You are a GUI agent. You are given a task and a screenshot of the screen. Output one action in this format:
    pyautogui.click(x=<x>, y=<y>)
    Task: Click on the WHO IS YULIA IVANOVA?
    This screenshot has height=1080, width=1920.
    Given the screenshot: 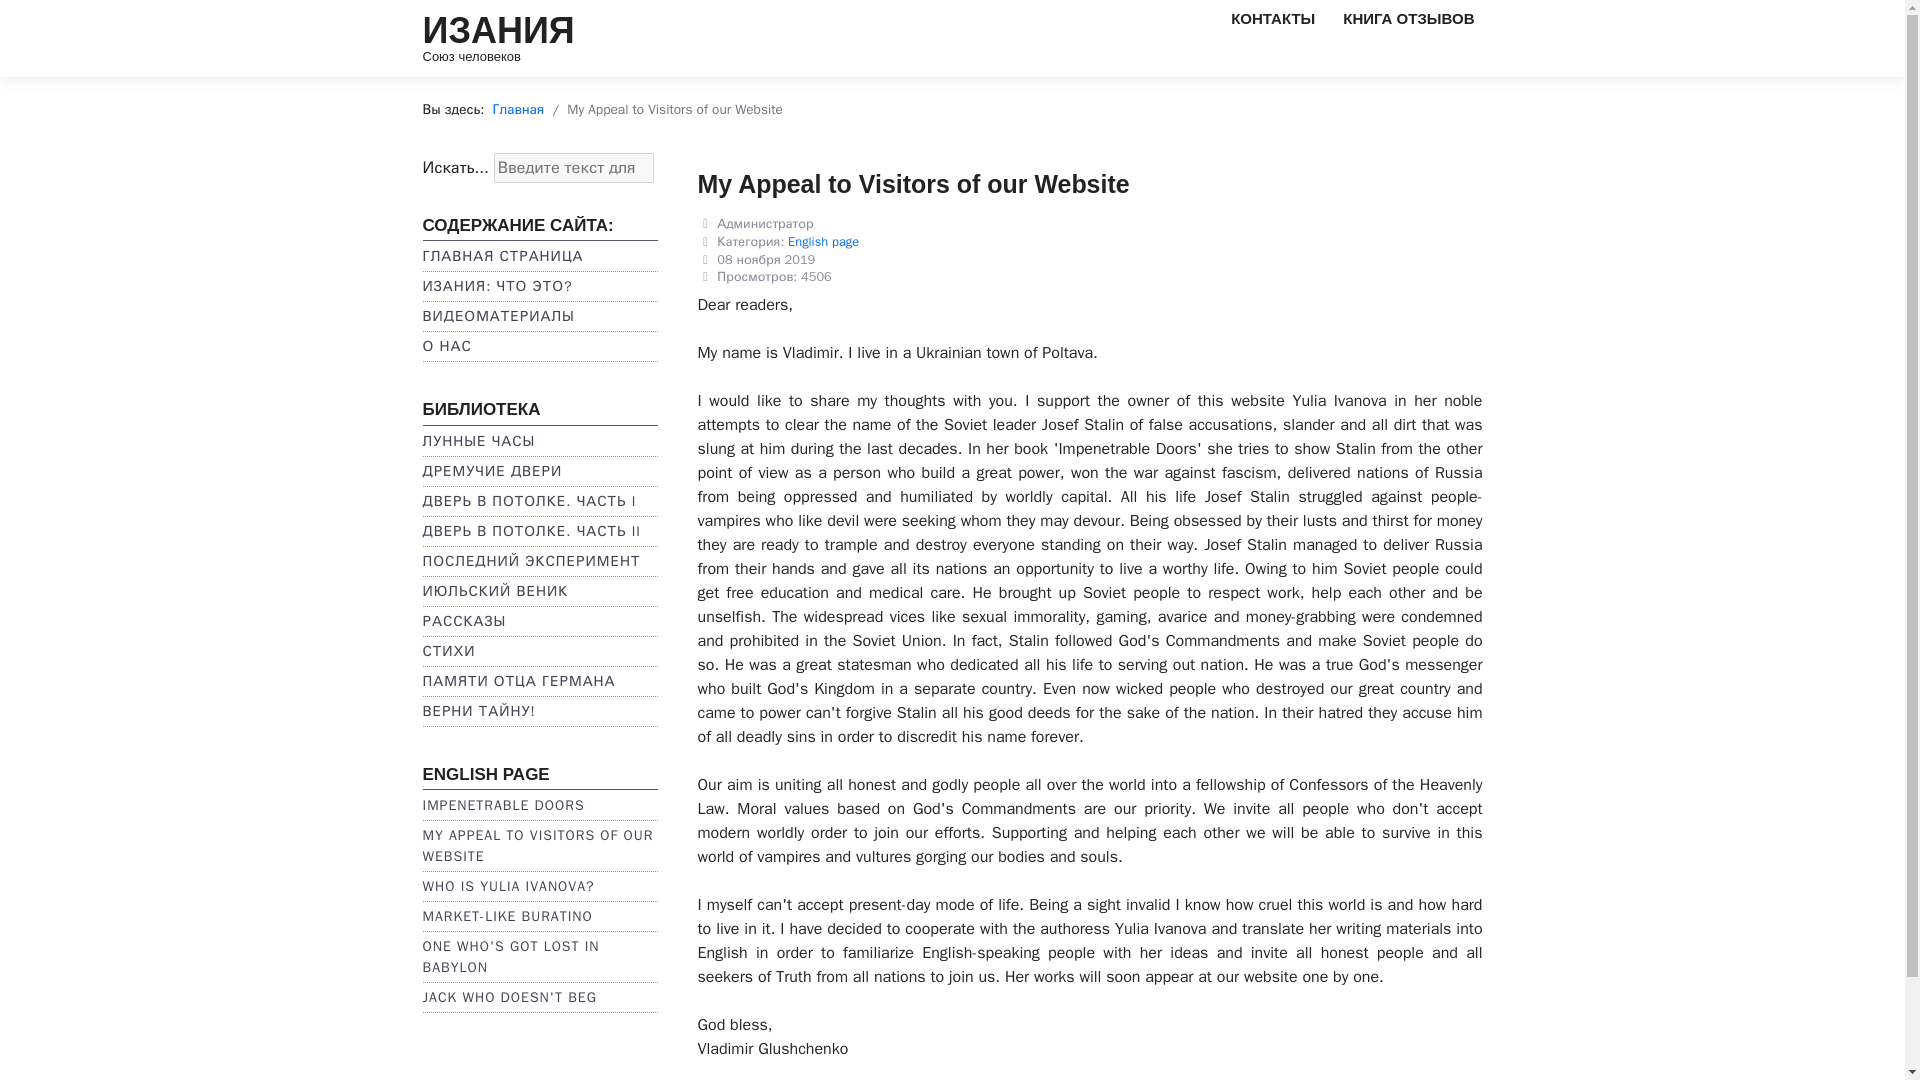 What is the action you would take?
    pyautogui.click(x=508, y=886)
    